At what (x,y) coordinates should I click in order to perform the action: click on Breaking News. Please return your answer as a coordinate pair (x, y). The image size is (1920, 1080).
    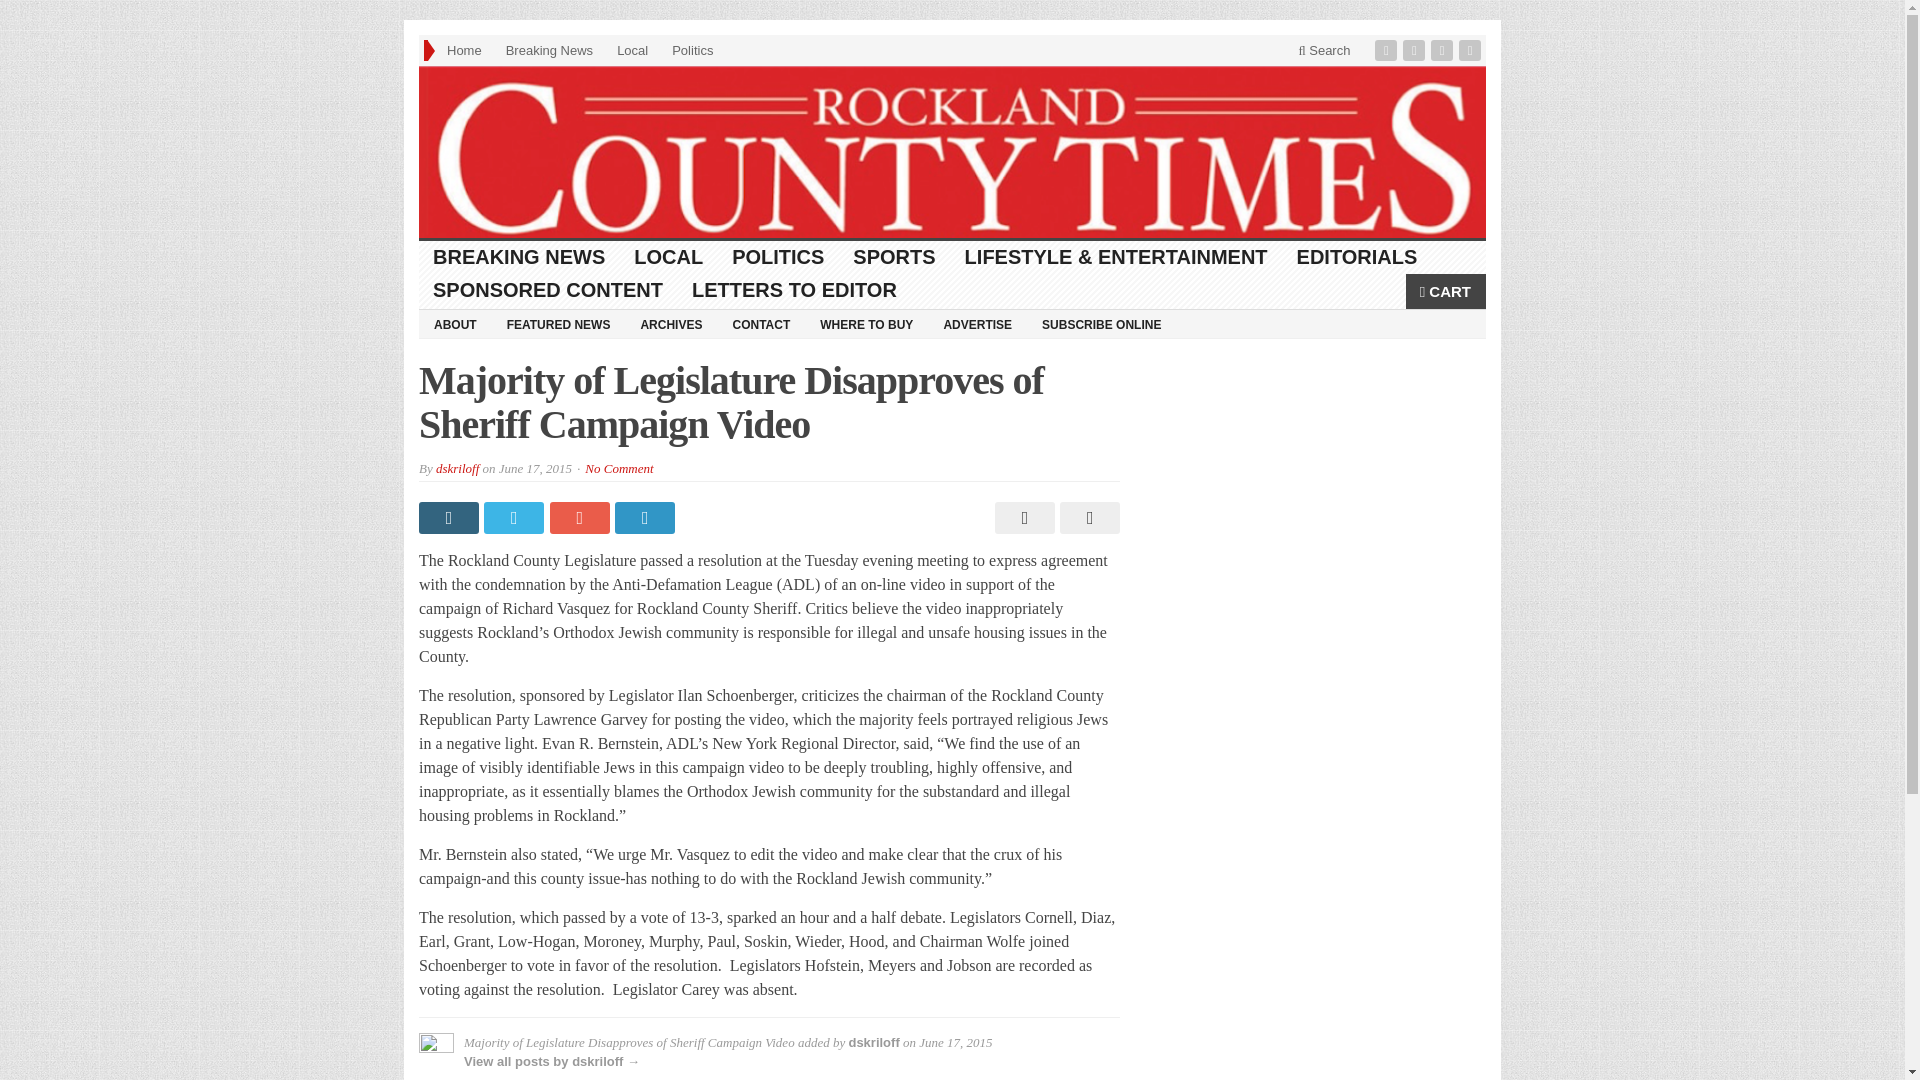
    Looking at the image, I should click on (548, 50).